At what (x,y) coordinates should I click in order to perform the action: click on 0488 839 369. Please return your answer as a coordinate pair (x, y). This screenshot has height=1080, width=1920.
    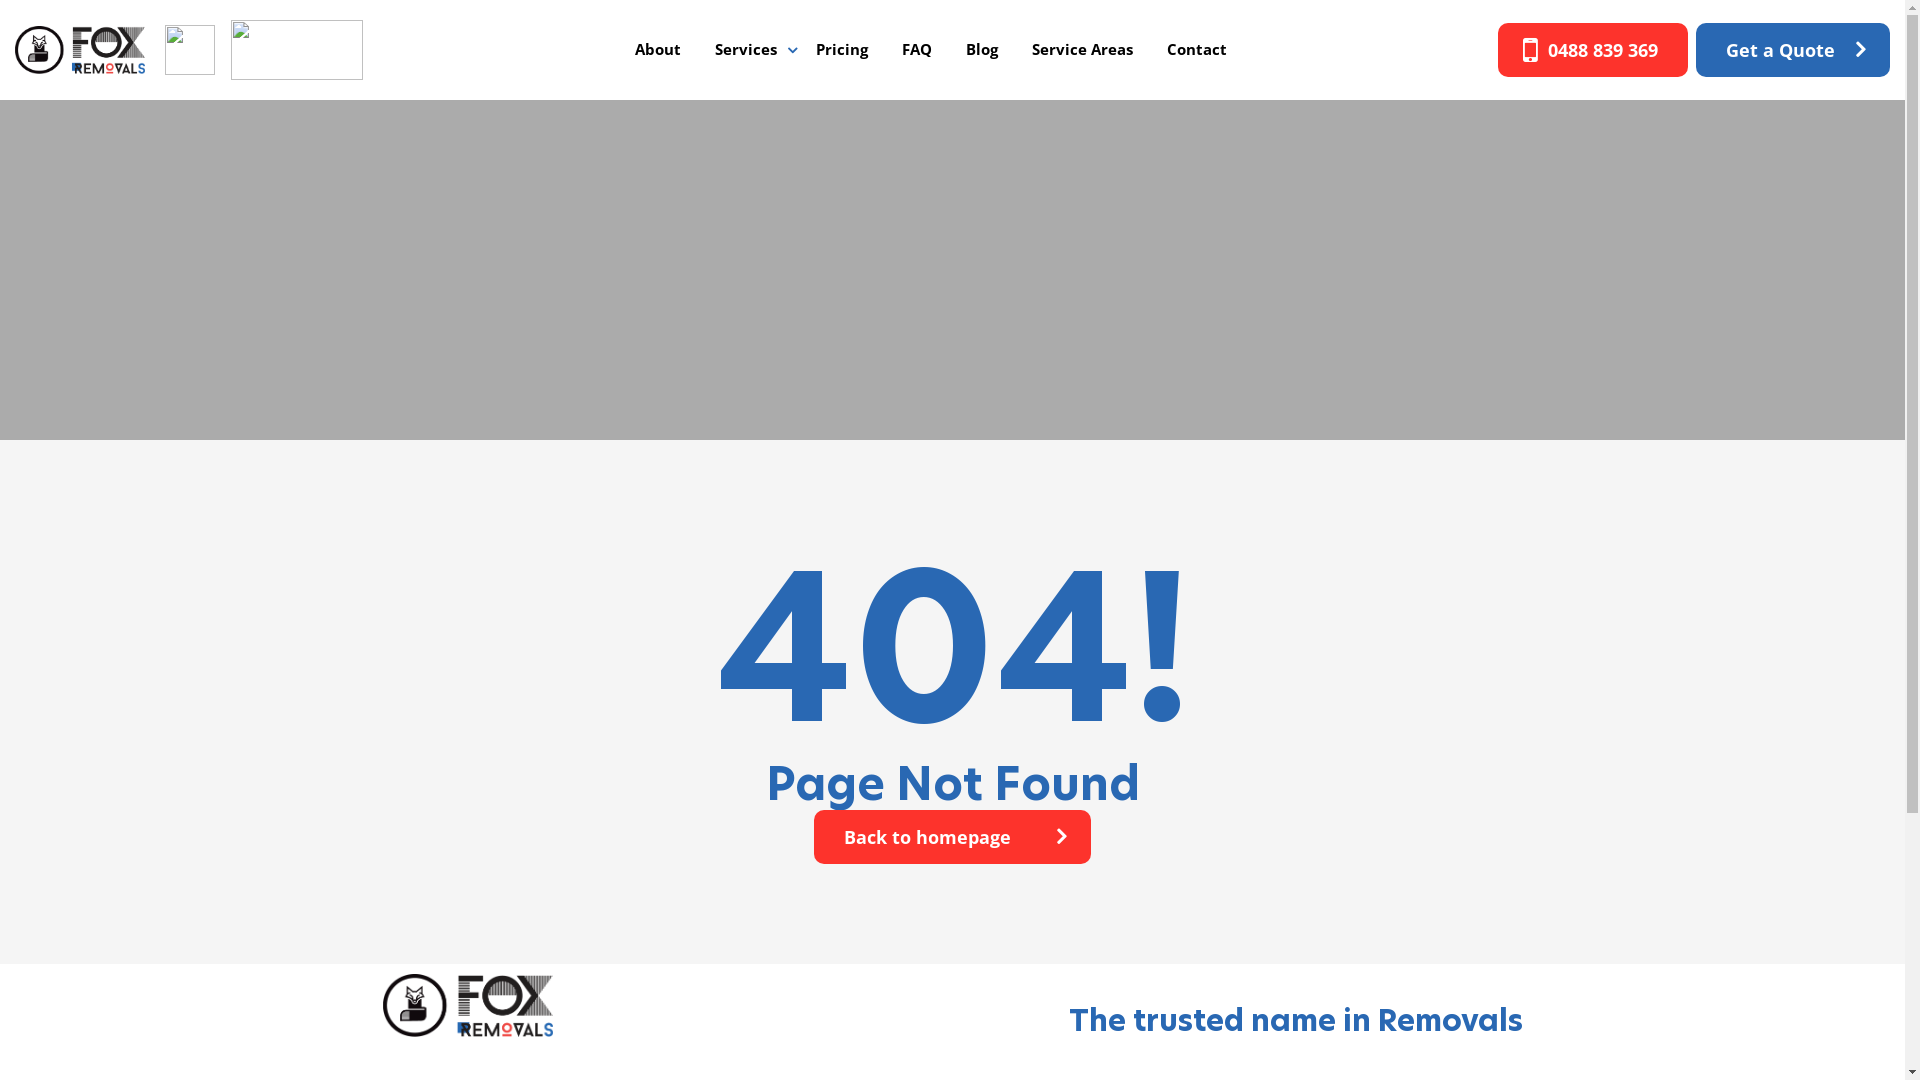
    Looking at the image, I should click on (1593, 50).